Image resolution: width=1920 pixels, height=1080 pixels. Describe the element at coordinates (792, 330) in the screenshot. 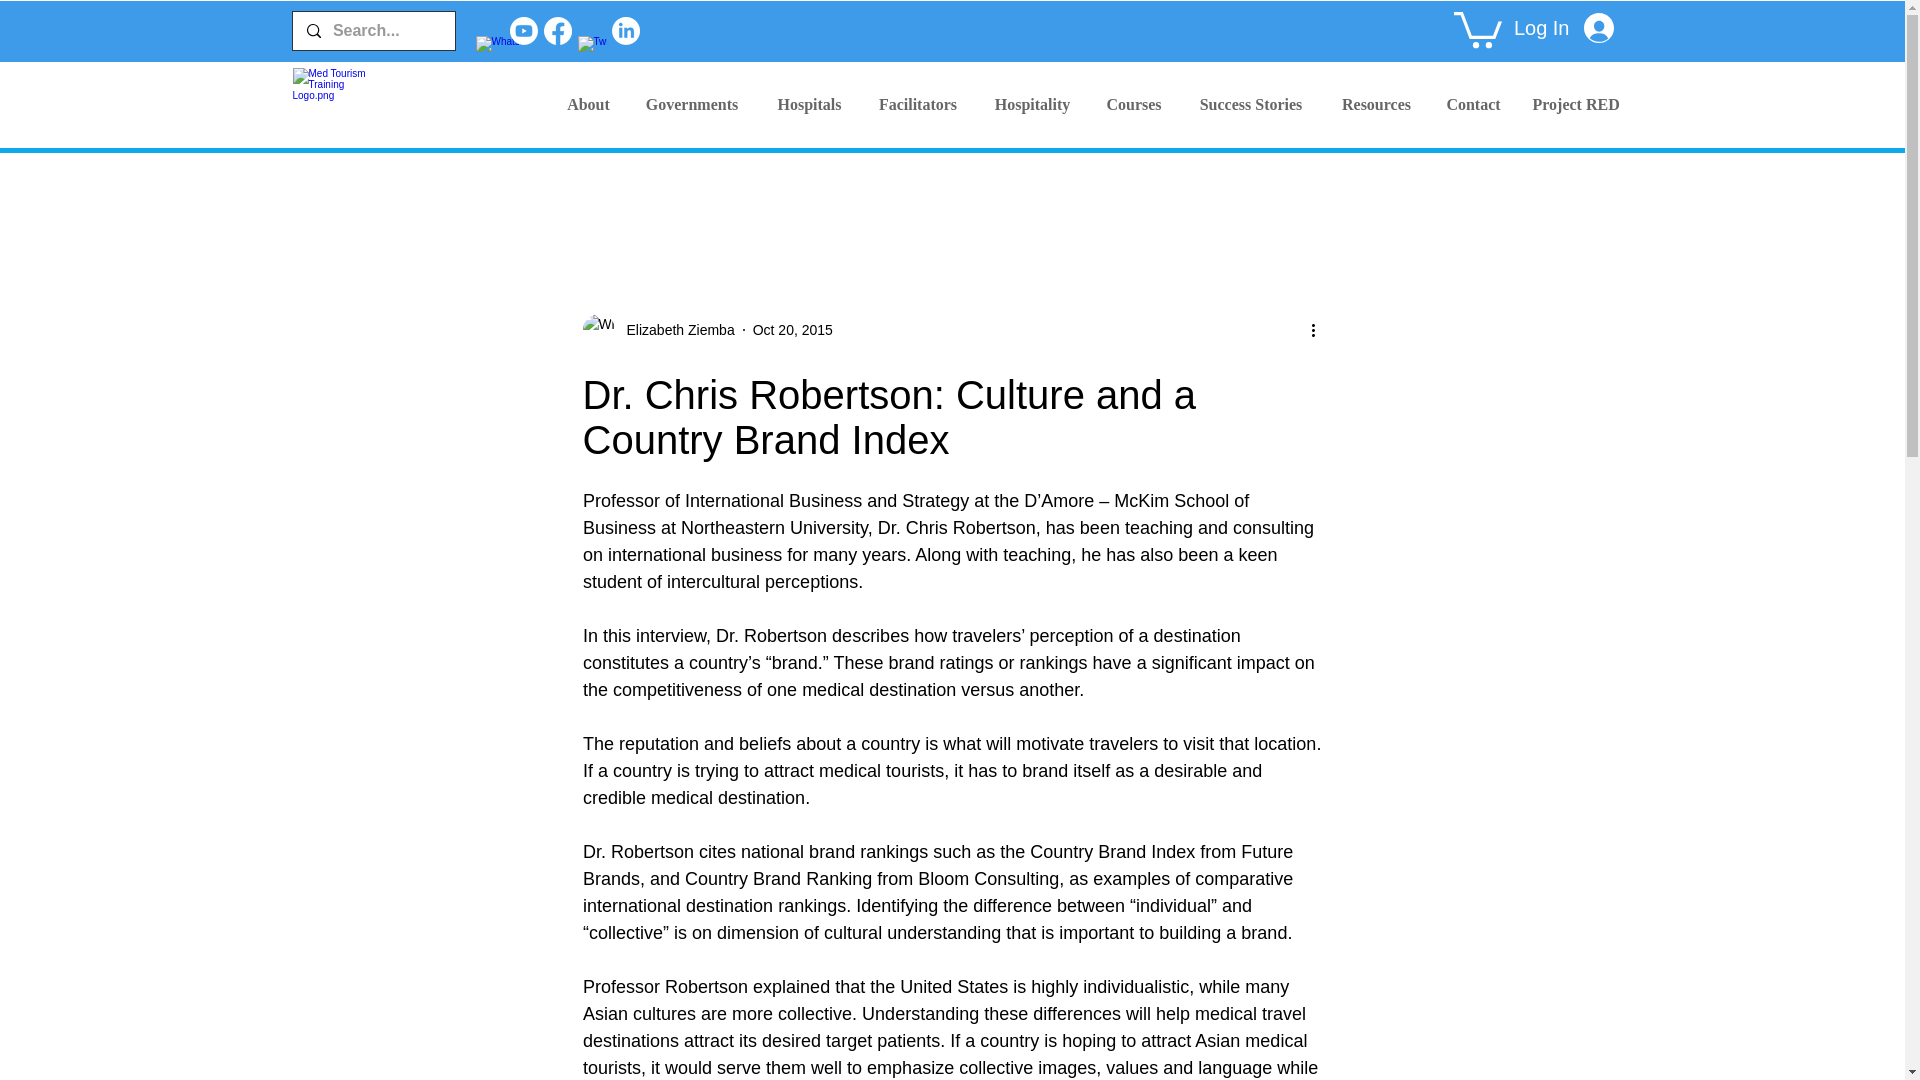

I see `Oct 20, 2015` at that location.